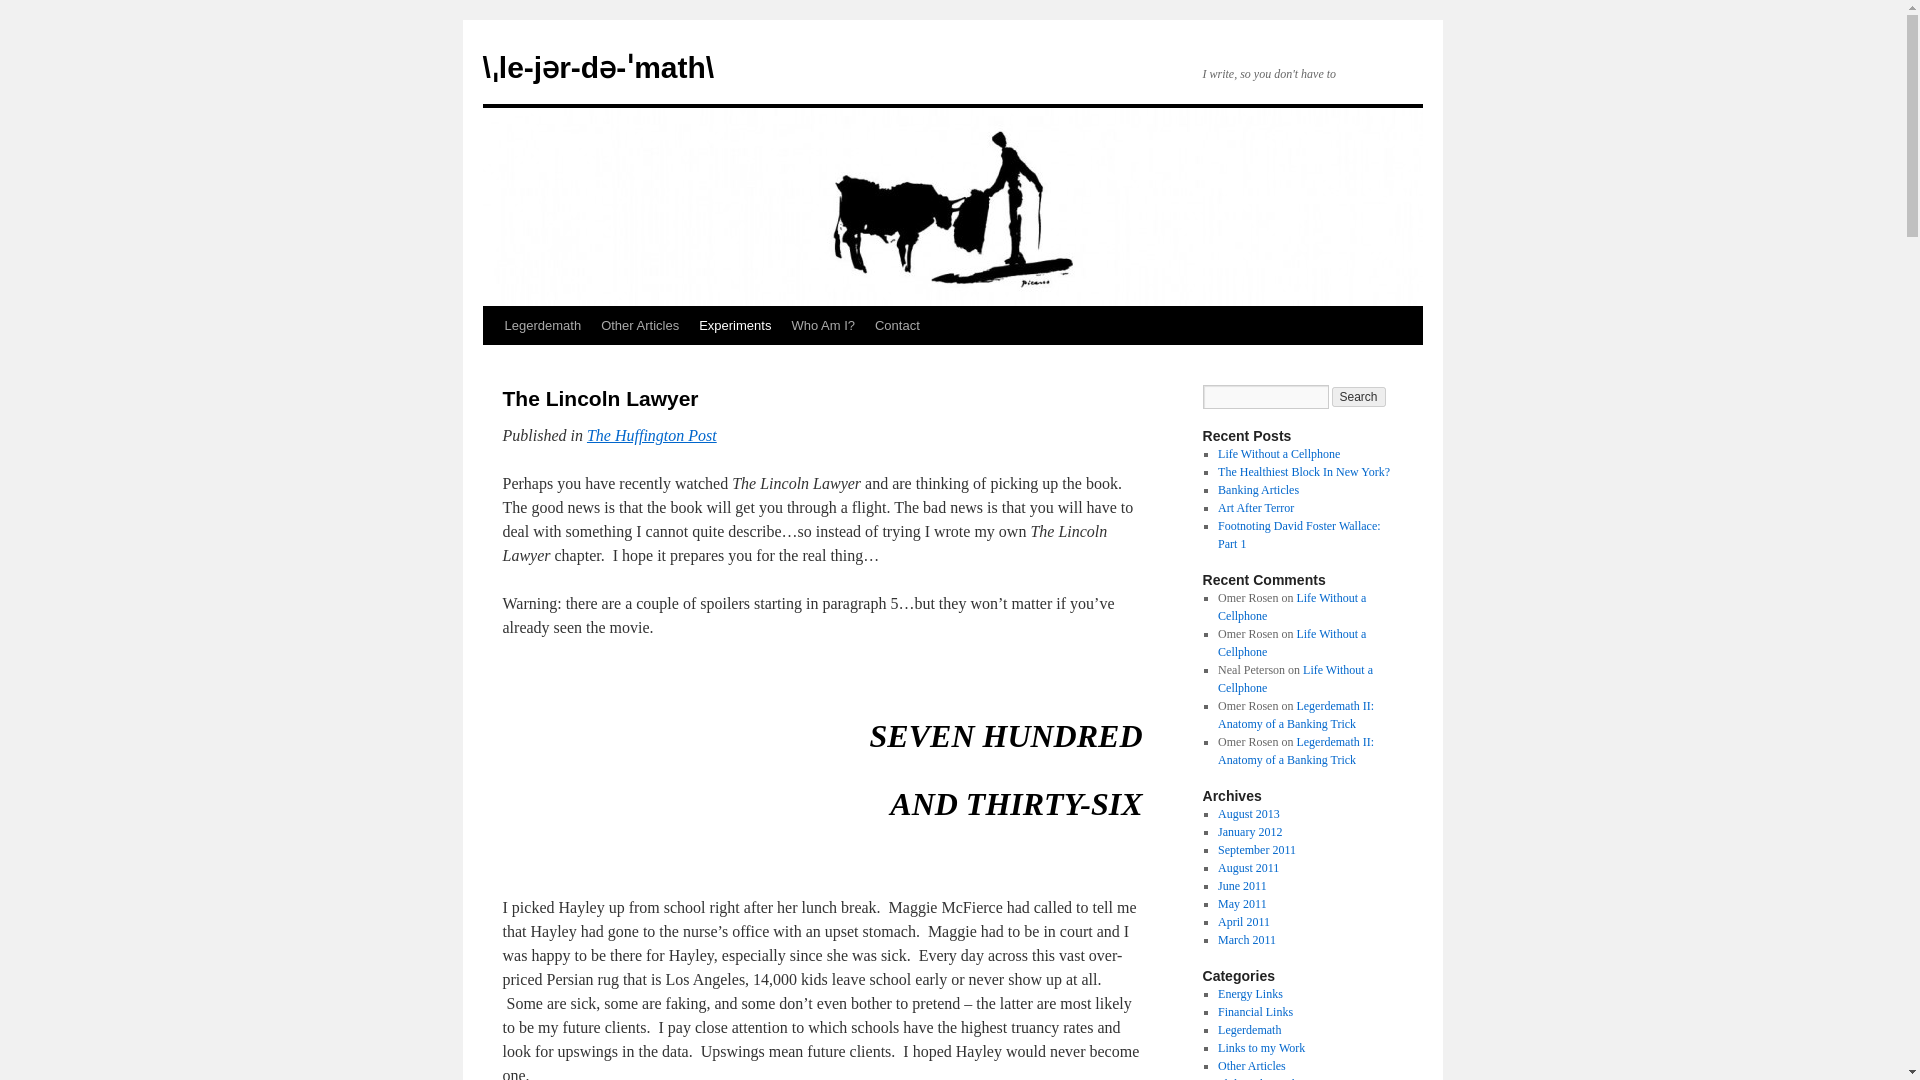 Image resolution: width=1920 pixels, height=1080 pixels. What do you see at coordinates (1248, 813) in the screenshot?
I see `August 2013` at bounding box center [1248, 813].